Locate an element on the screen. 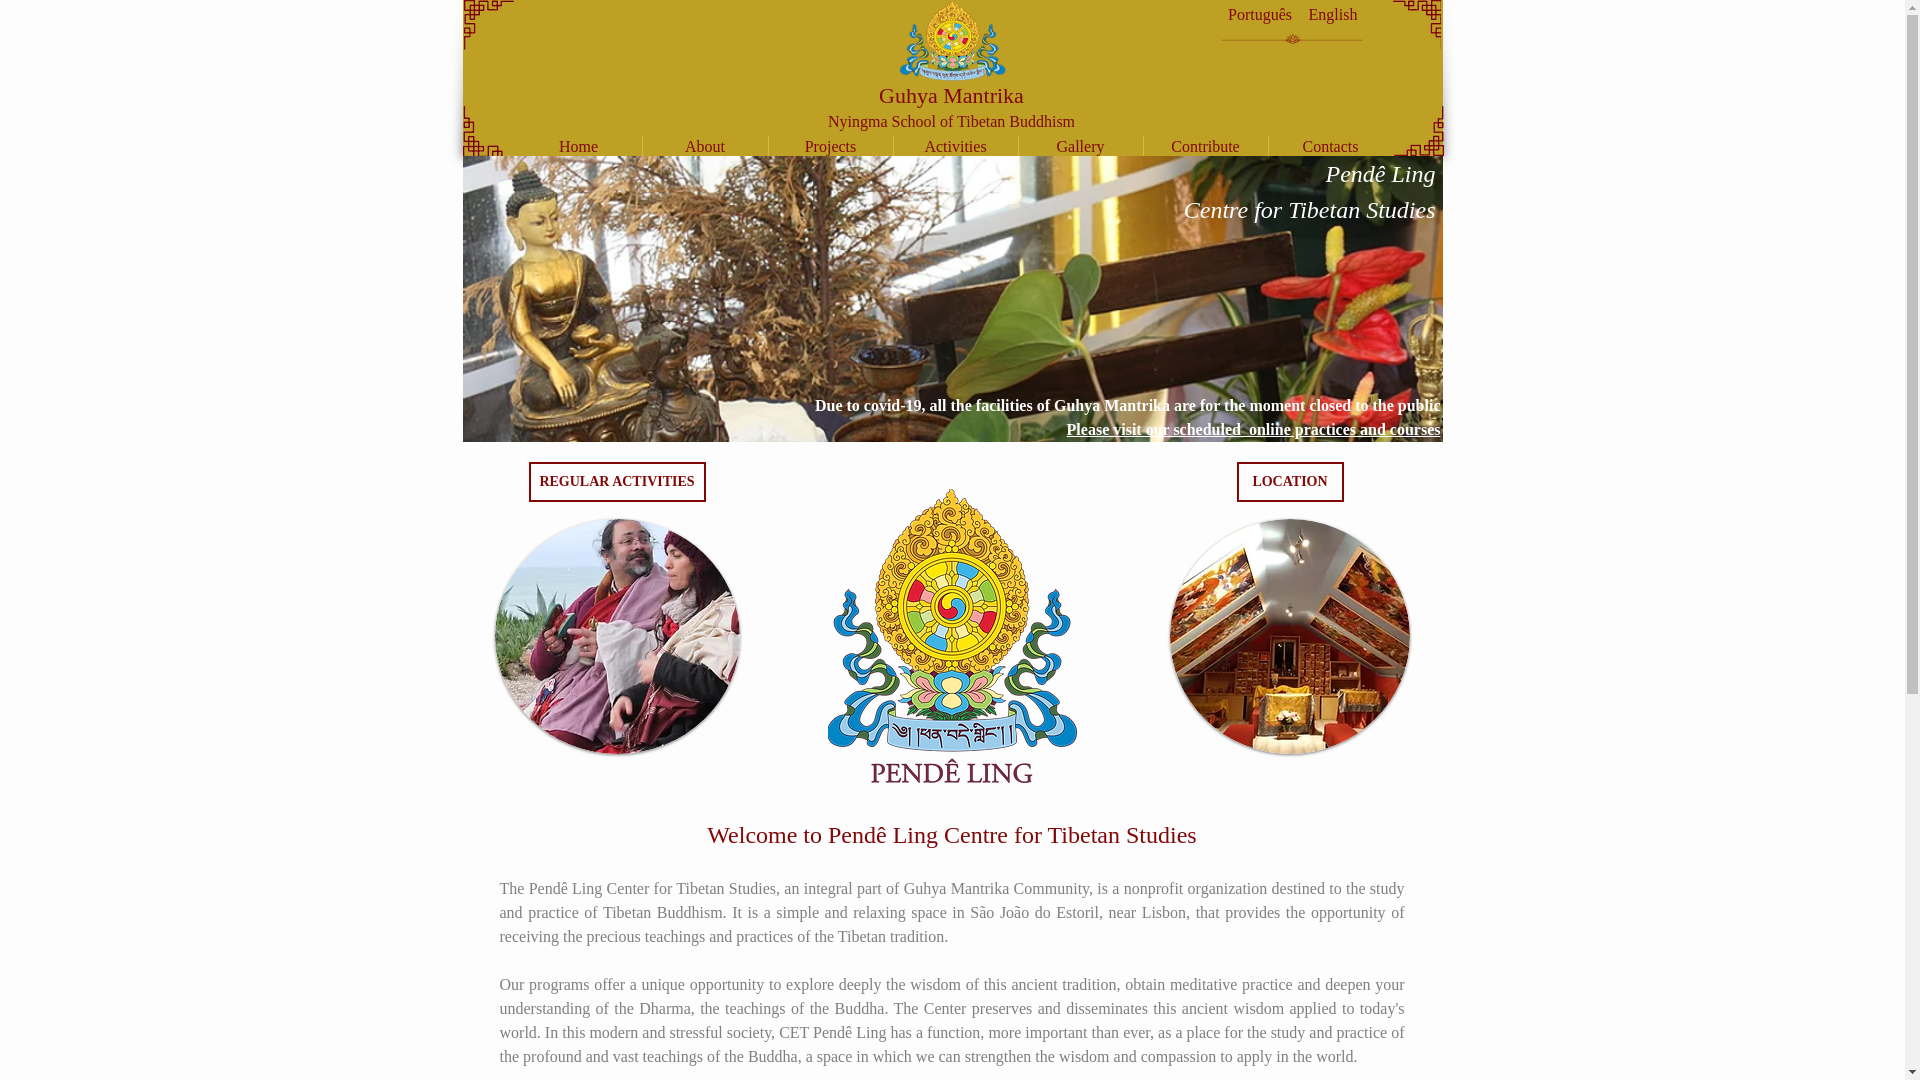 The width and height of the screenshot is (1920, 1080). REGULAR ACTIVITIES is located at coordinates (616, 482).